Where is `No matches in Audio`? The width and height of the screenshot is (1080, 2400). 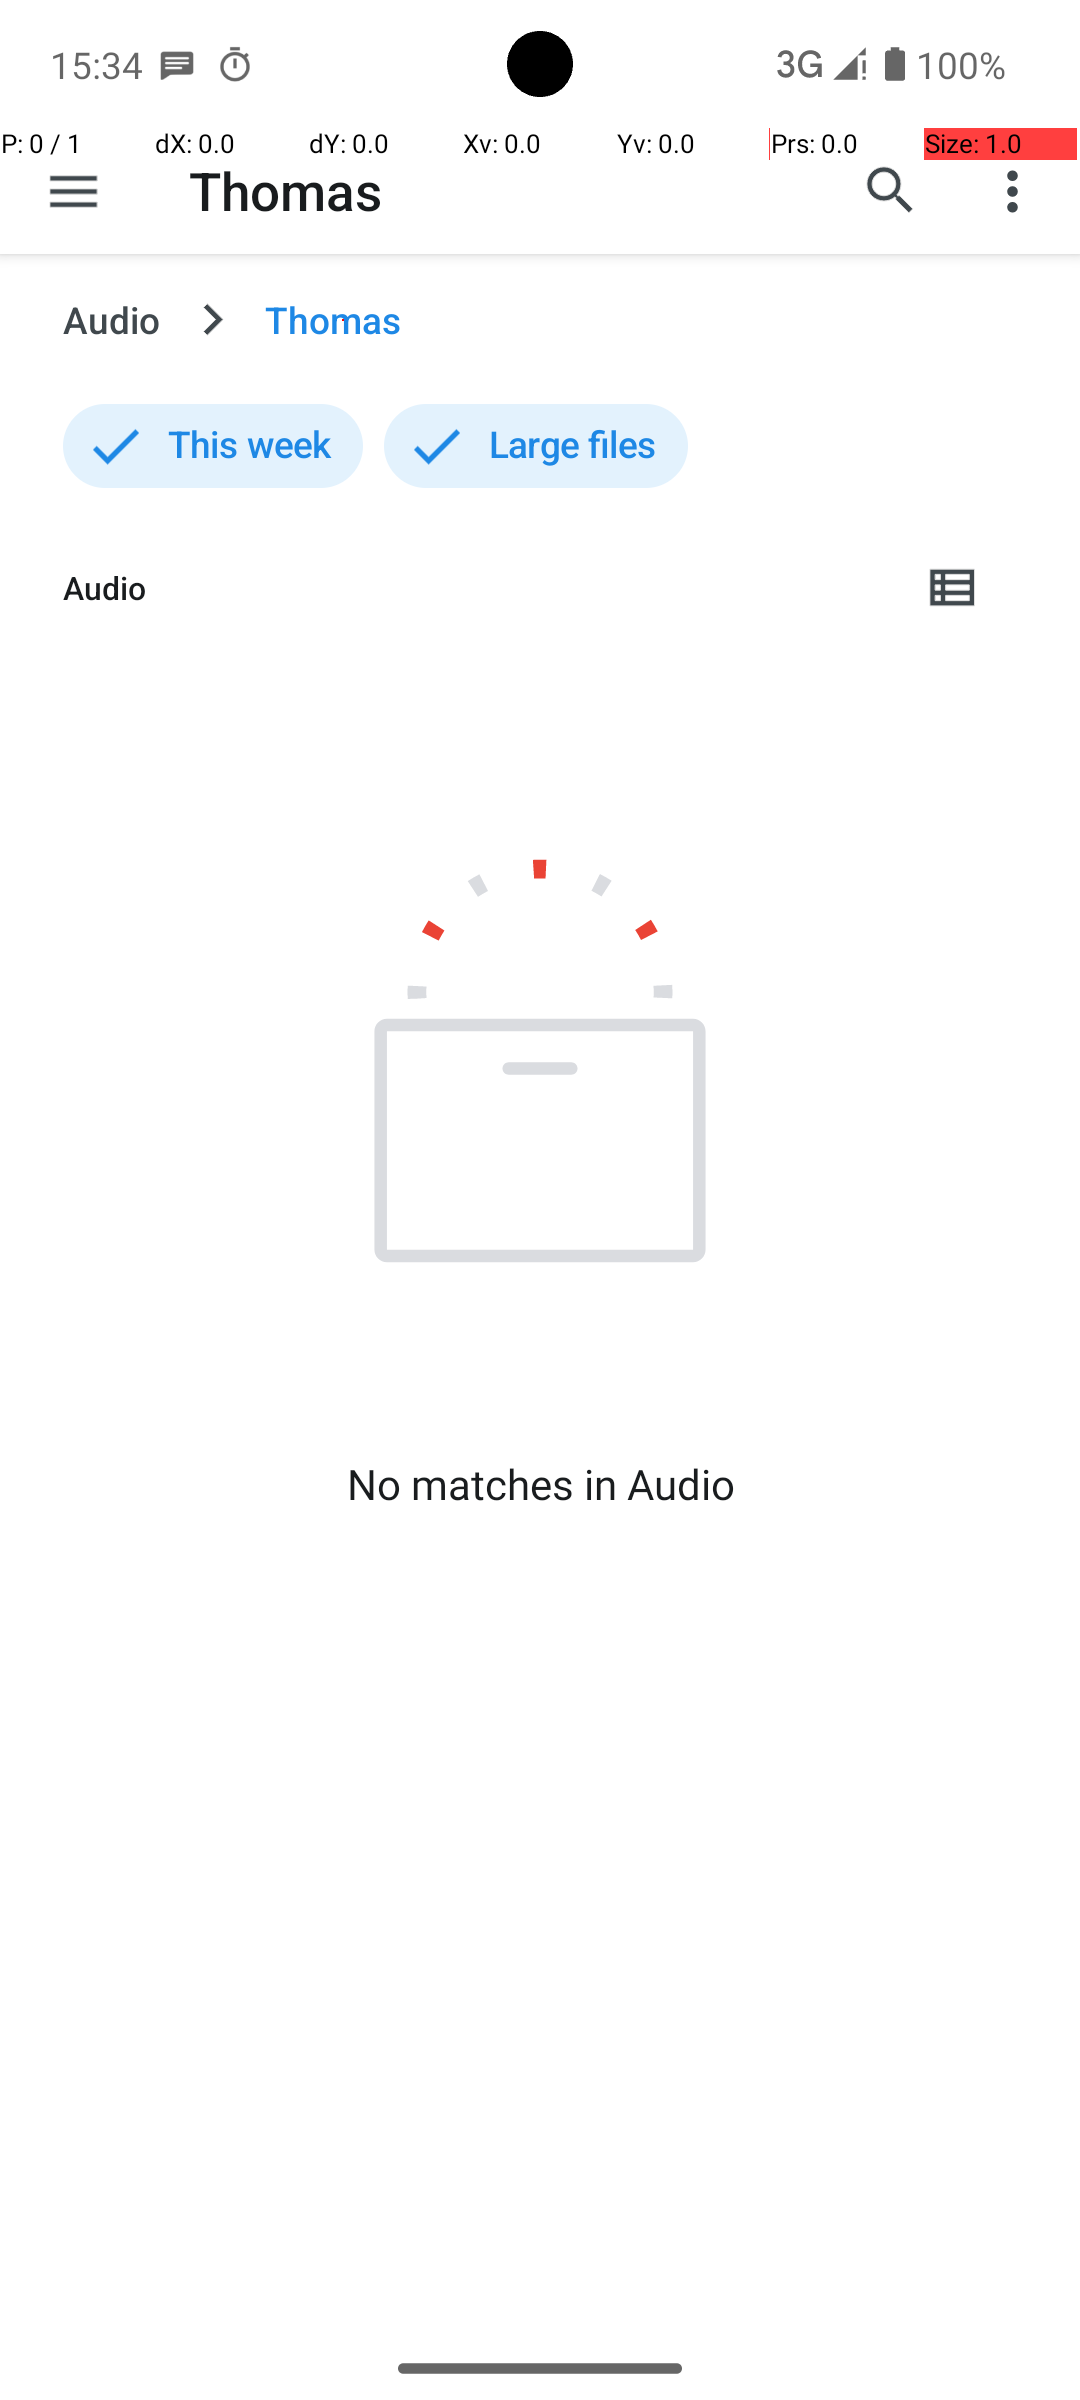
No matches in Audio is located at coordinates (540, 1484).